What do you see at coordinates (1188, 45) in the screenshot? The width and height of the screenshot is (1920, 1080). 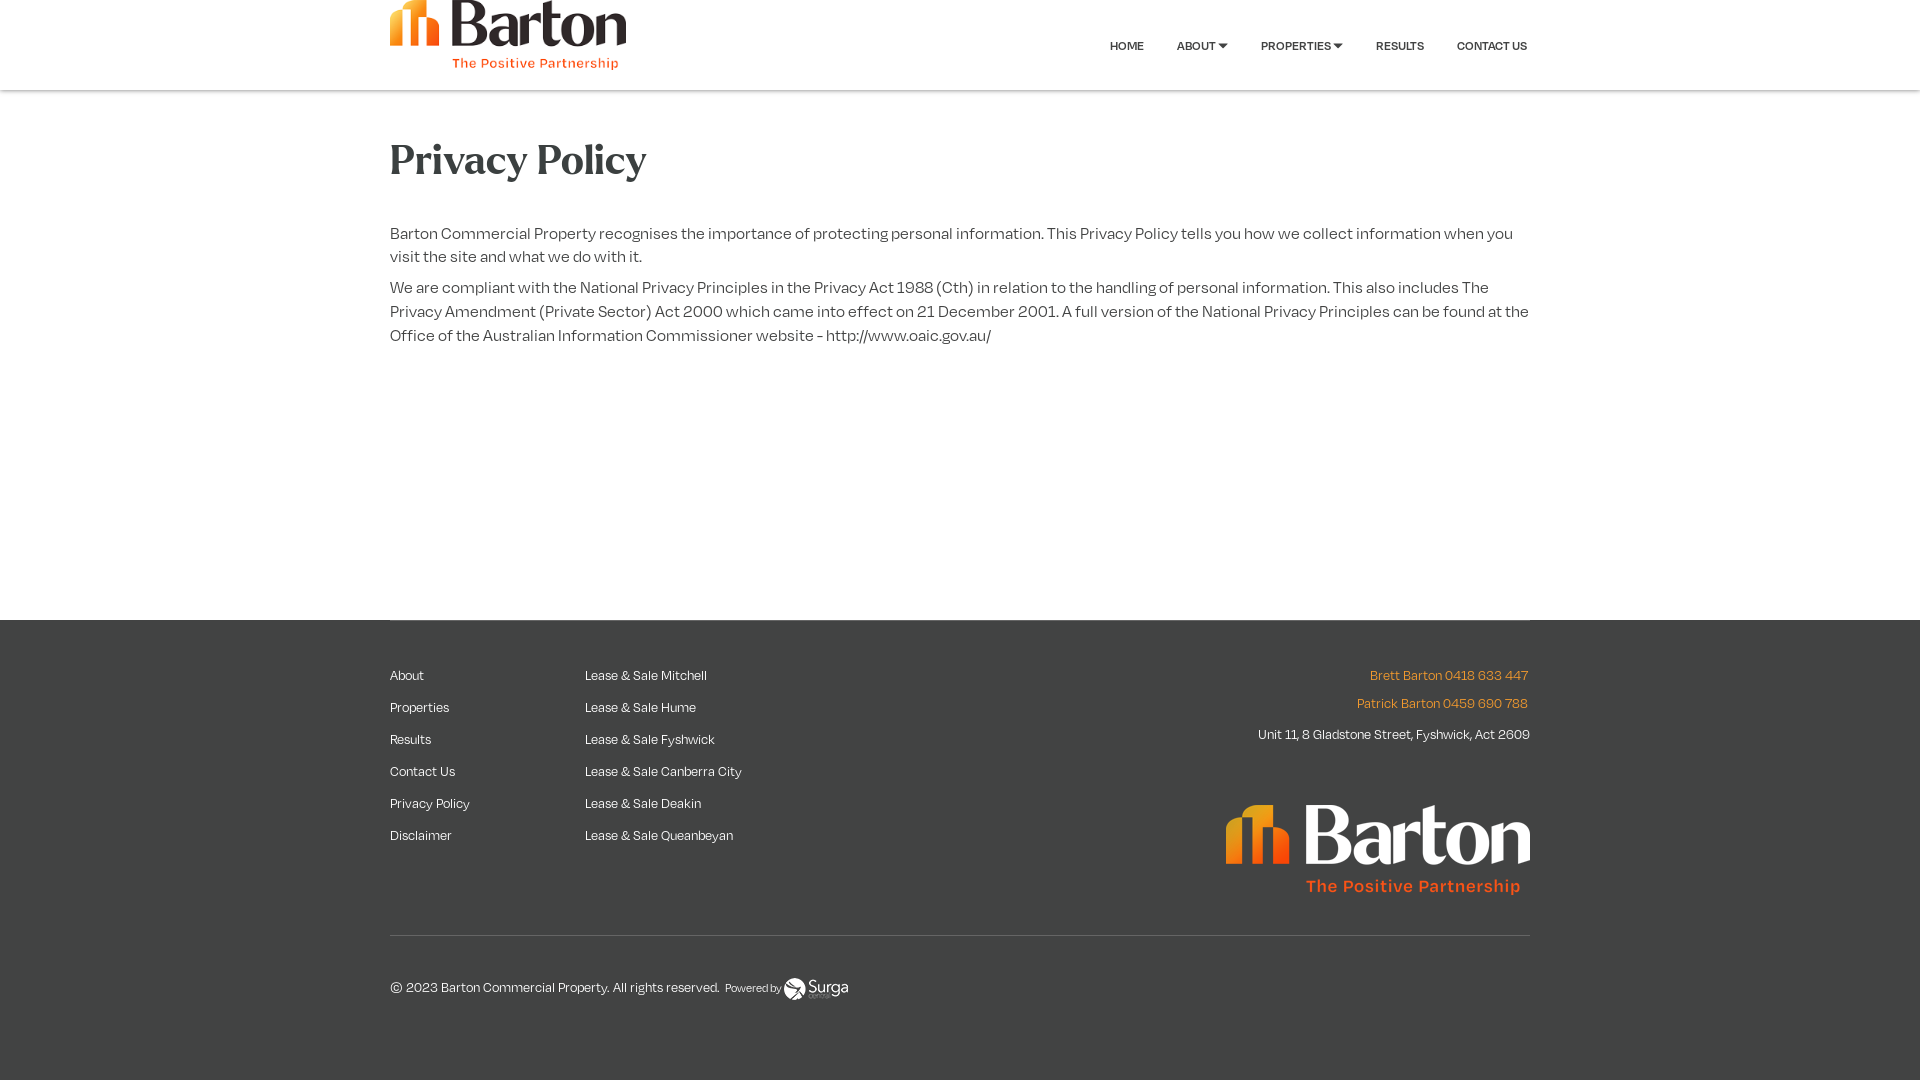 I see `ABOUT` at bounding box center [1188, 45].